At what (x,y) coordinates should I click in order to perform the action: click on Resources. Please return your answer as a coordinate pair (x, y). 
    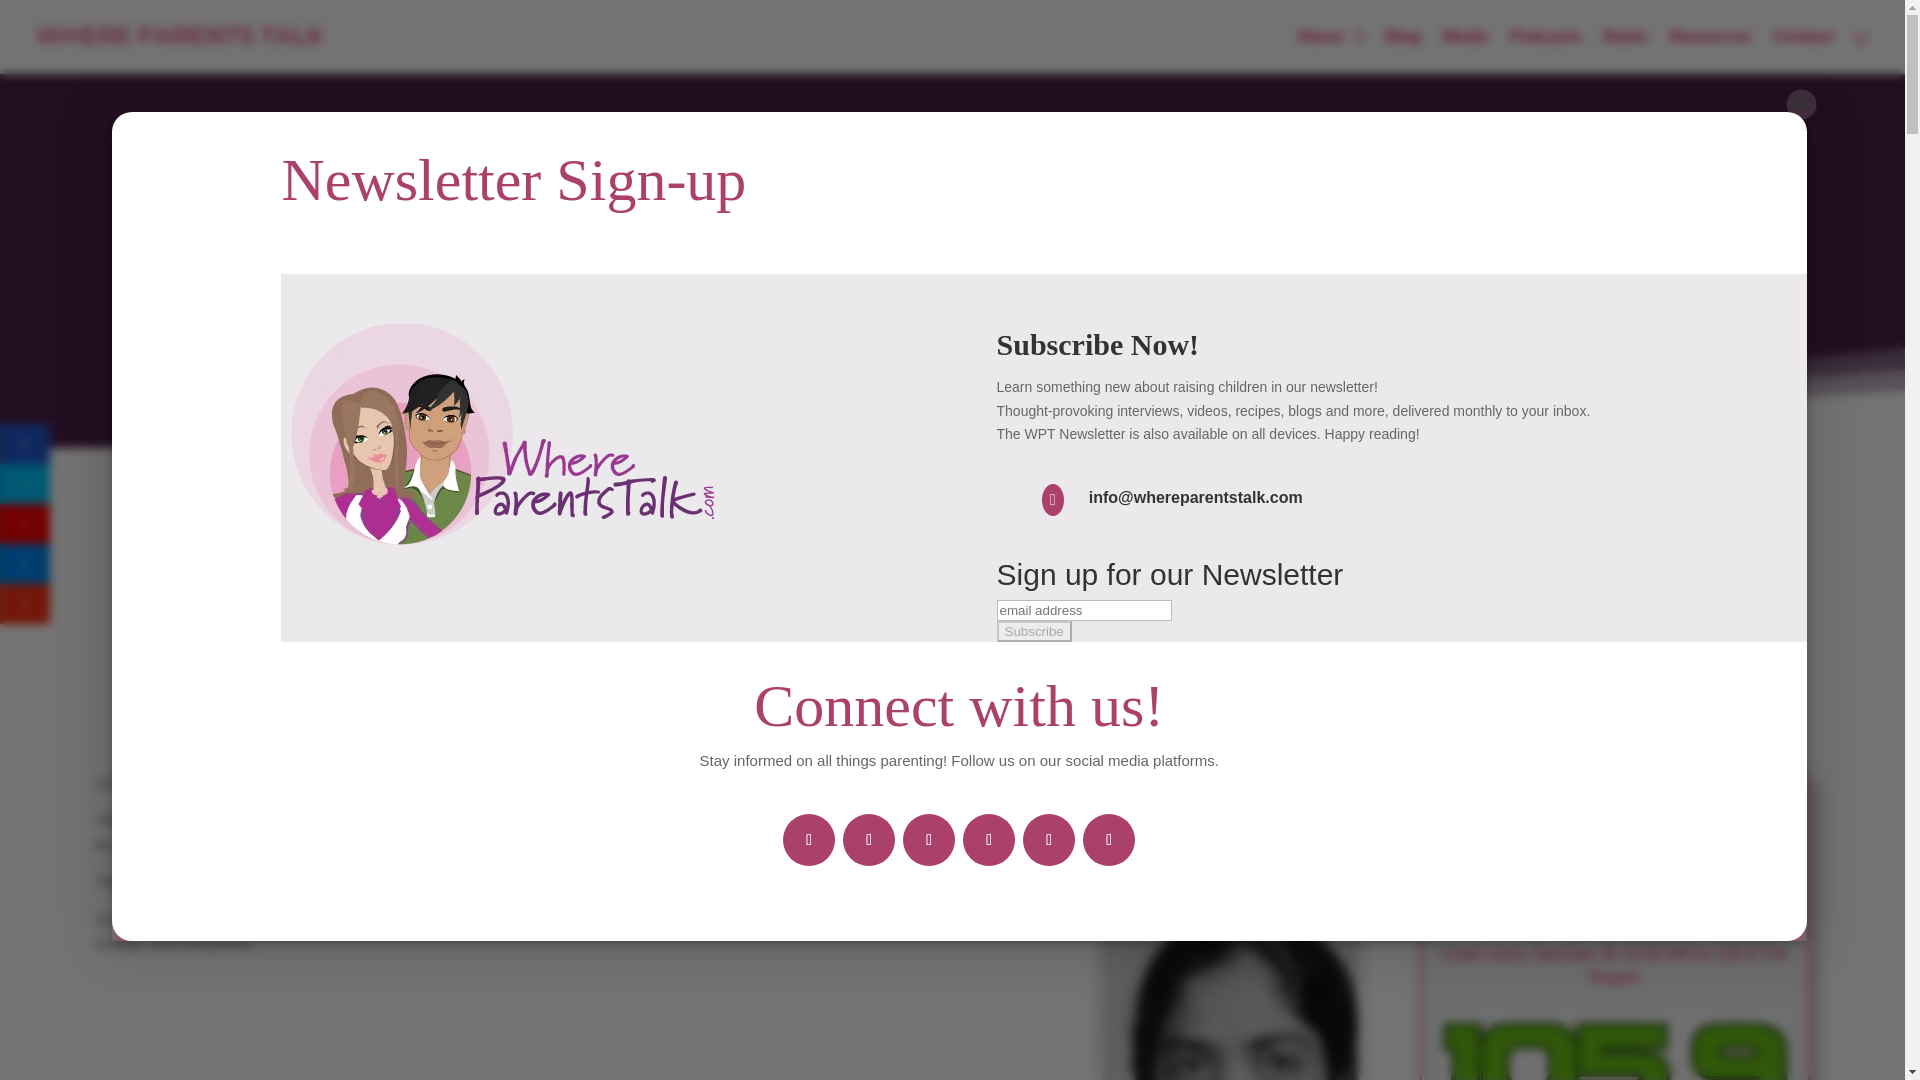
    Looking at the image, I should click on (1710, 52).